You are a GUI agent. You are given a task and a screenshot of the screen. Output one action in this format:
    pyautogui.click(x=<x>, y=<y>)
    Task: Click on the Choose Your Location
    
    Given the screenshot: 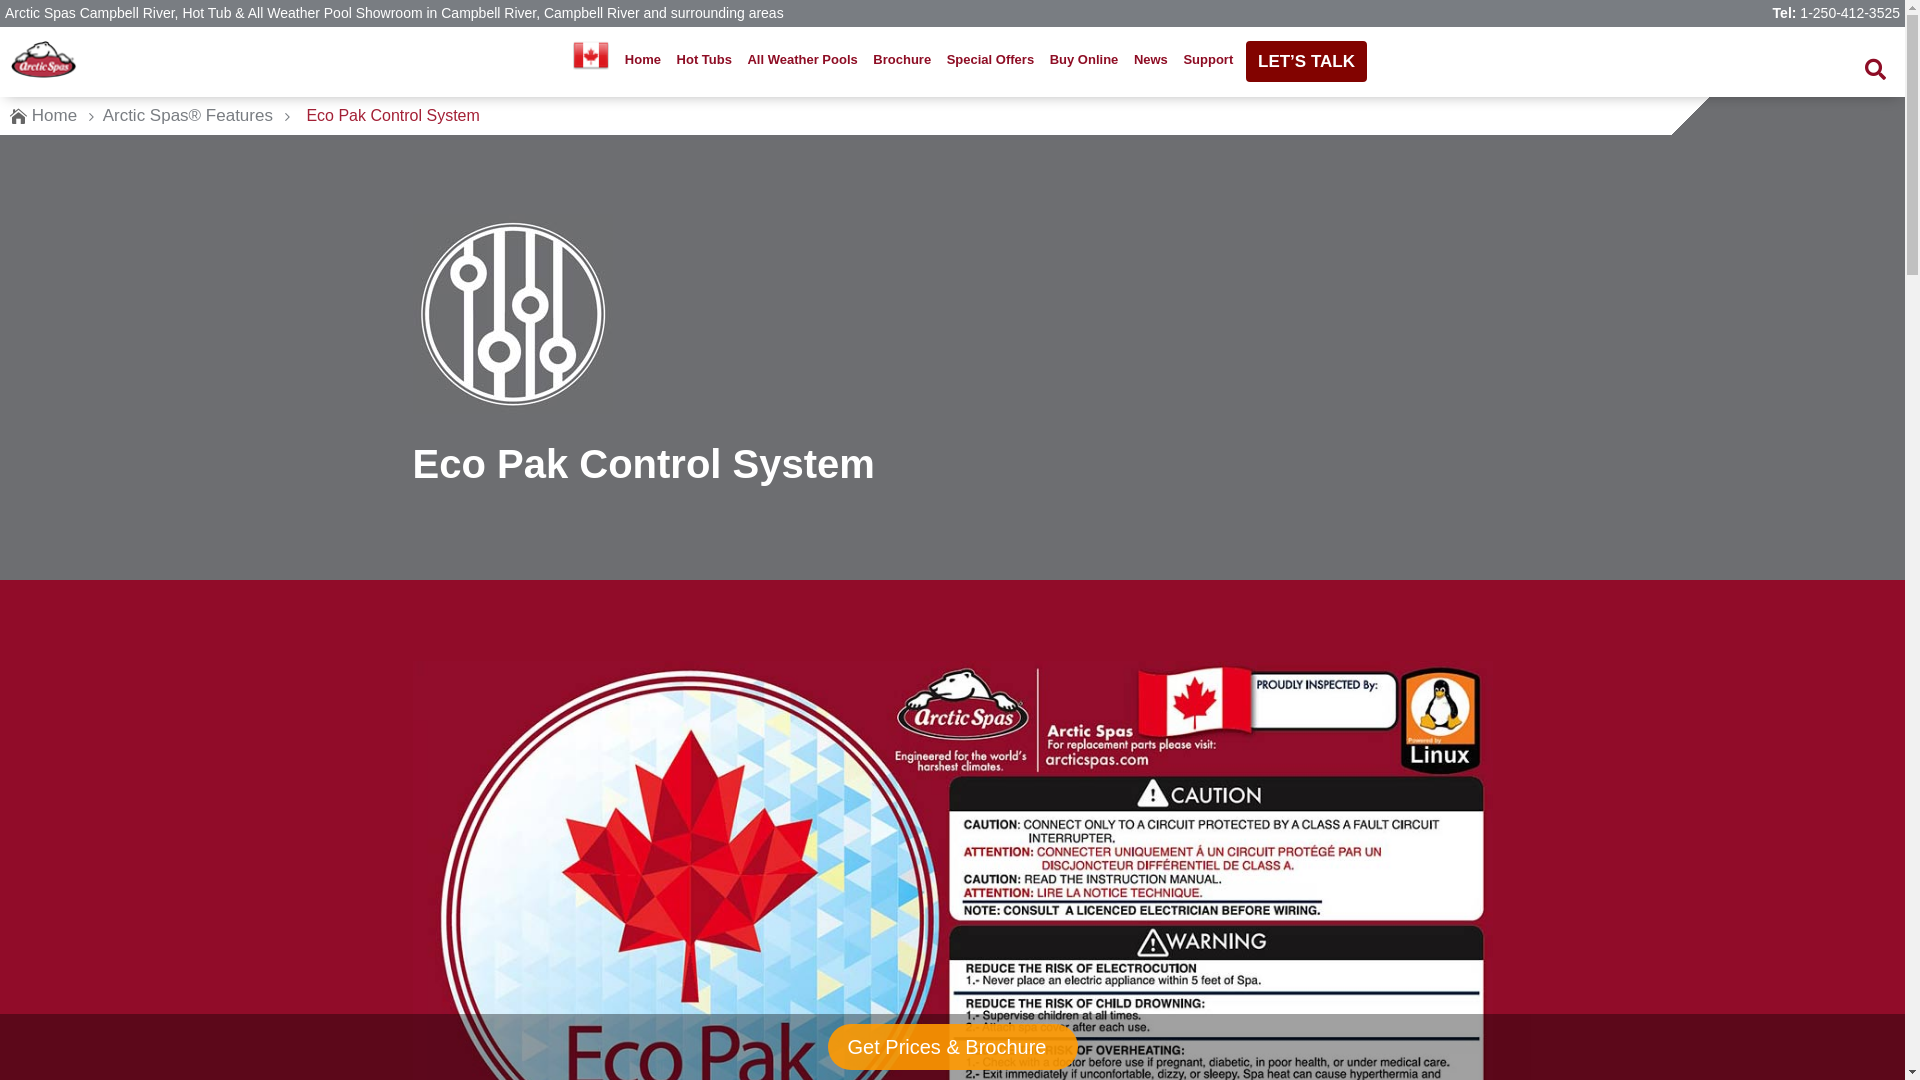 What is the action you would take?
    pyautogui.click(x=591, y=55)
    